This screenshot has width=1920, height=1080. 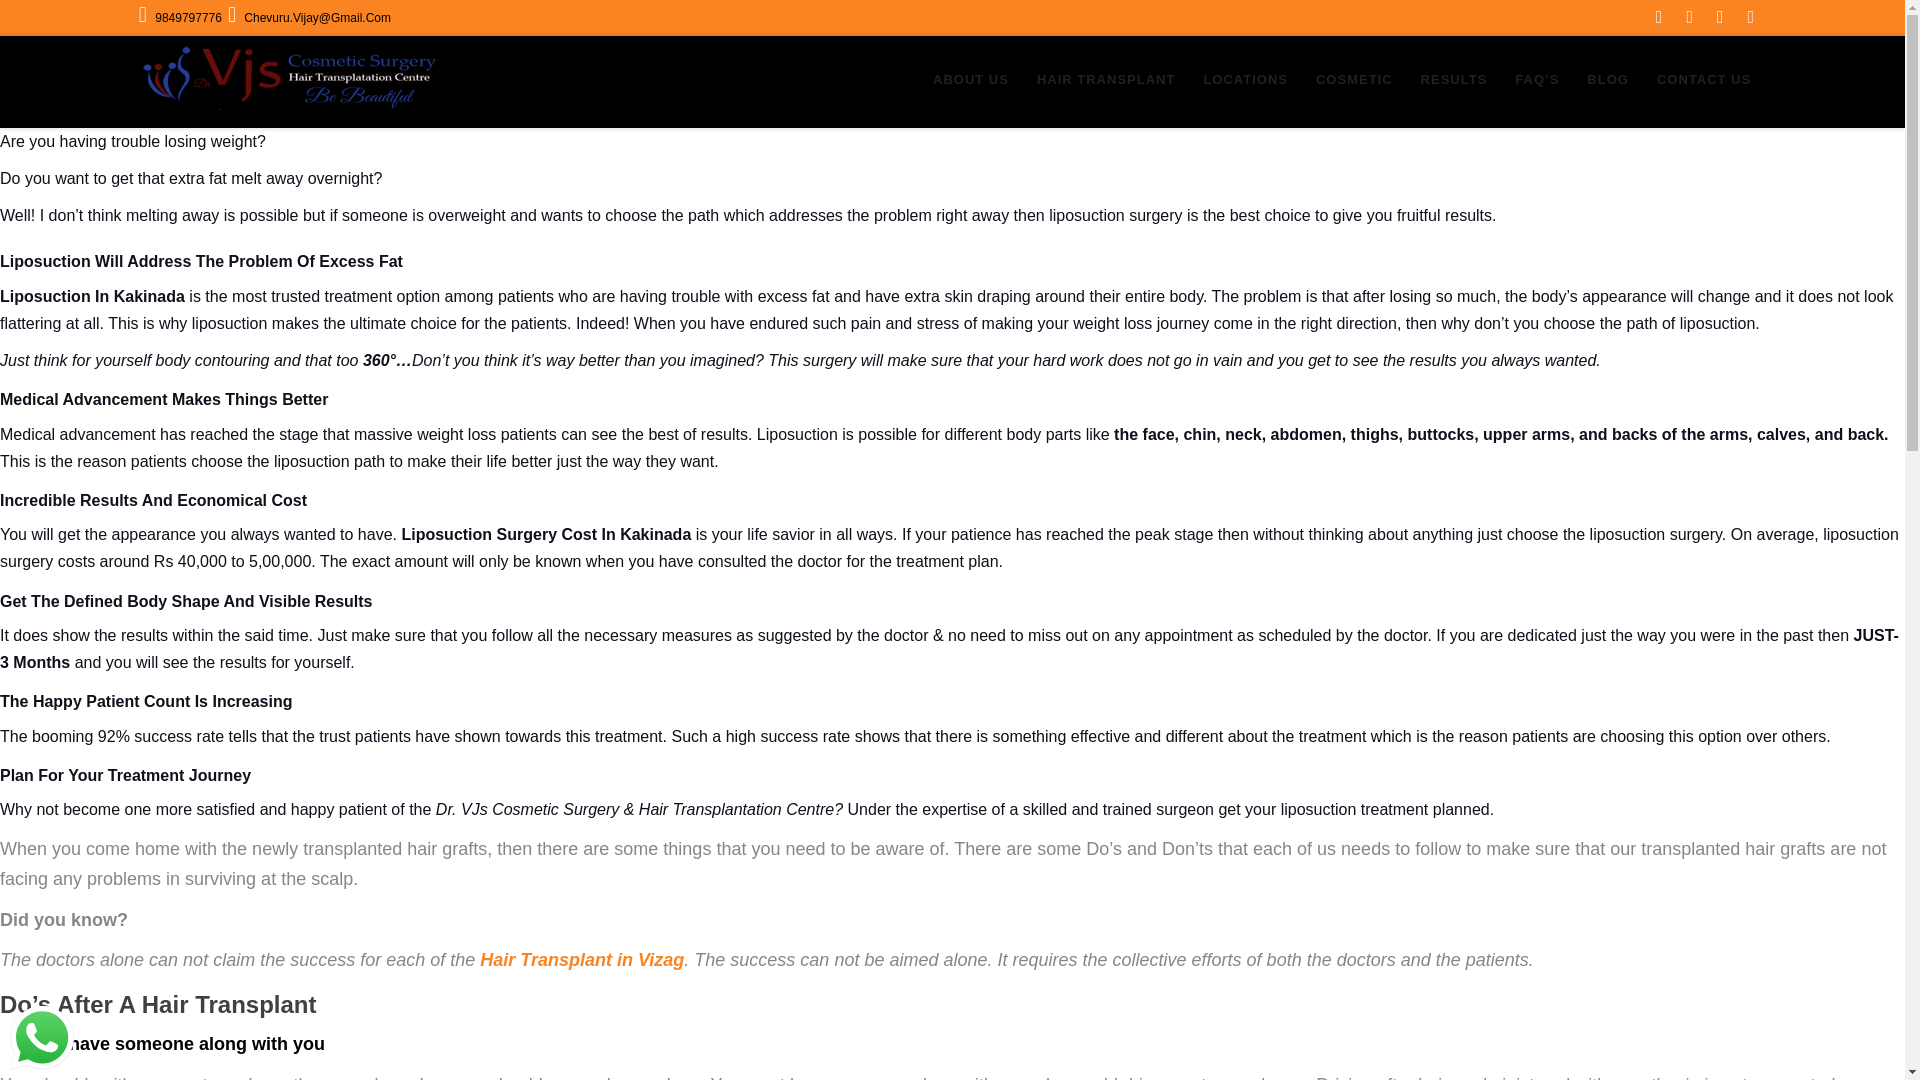 I want to click on HAIR TRANSPLANT, so click(x=1106, y=81).